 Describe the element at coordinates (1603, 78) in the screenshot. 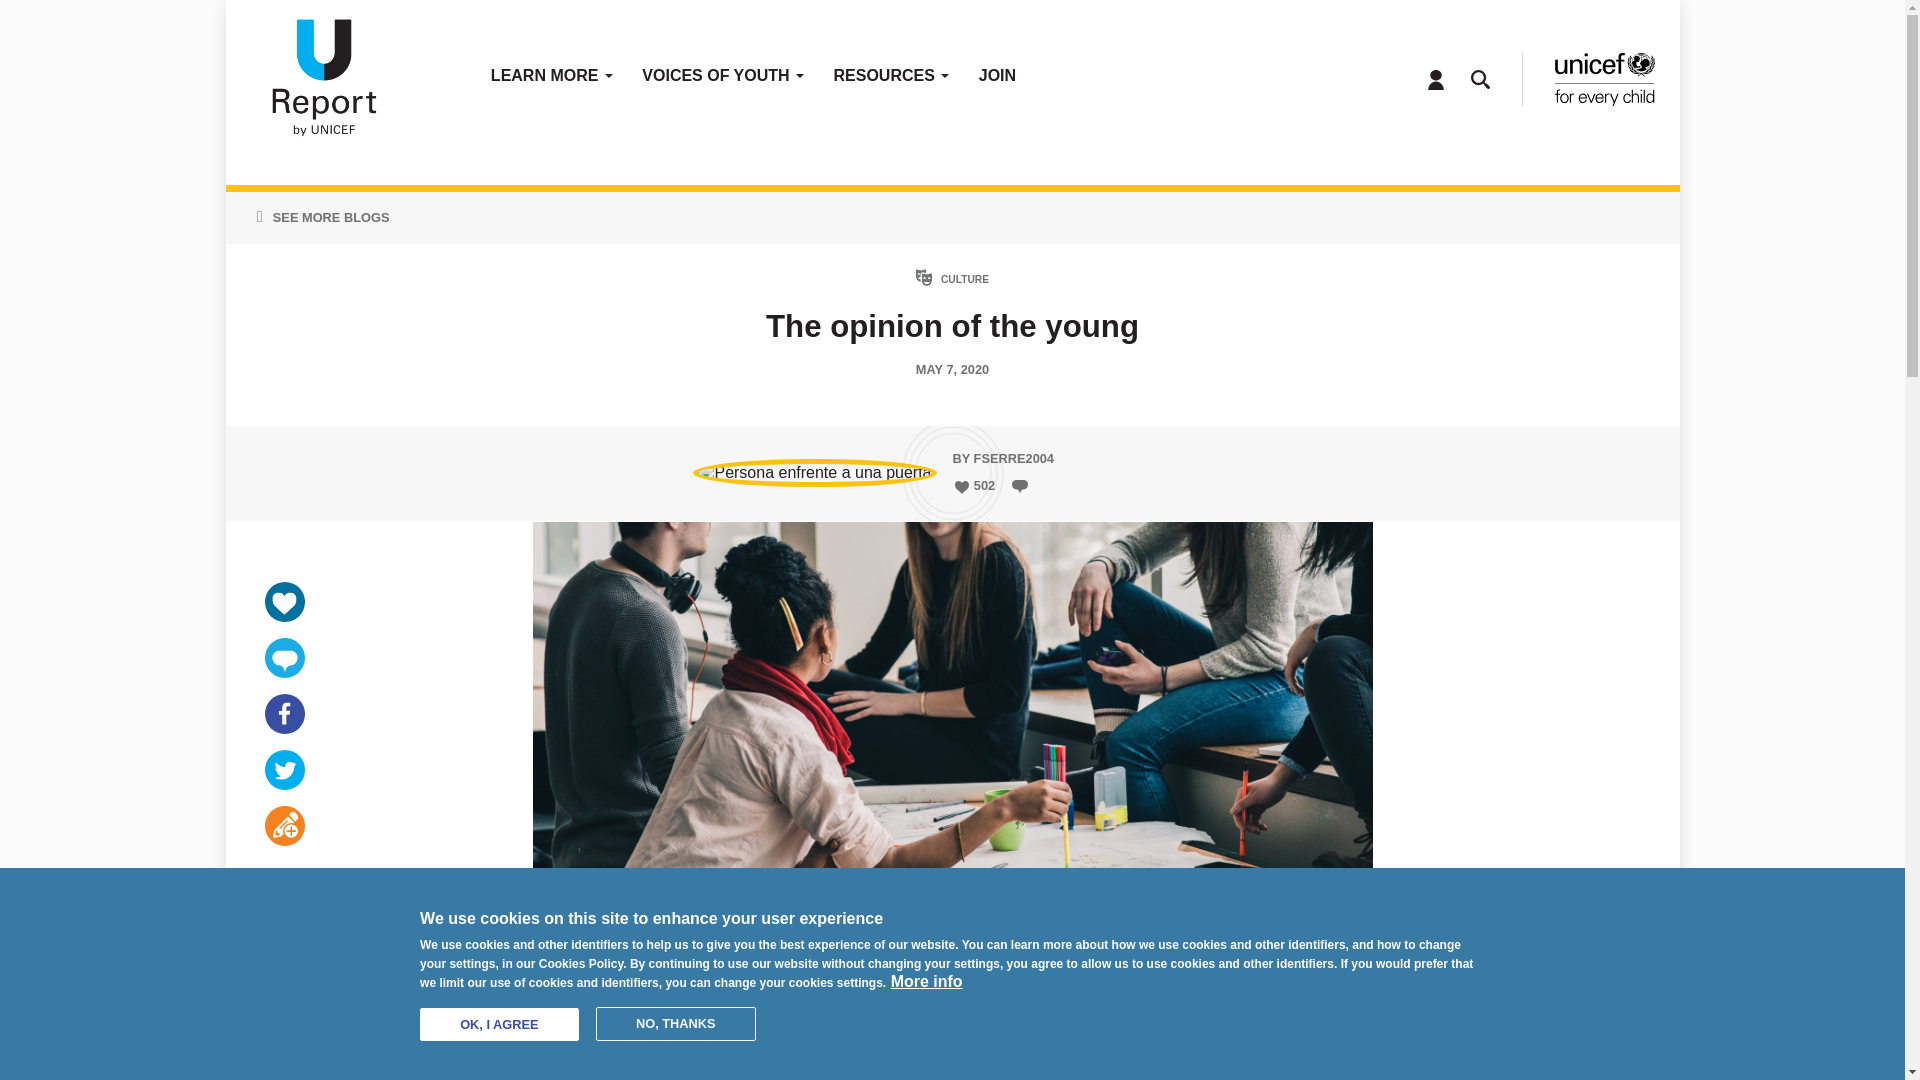

I see `Image` at that location.